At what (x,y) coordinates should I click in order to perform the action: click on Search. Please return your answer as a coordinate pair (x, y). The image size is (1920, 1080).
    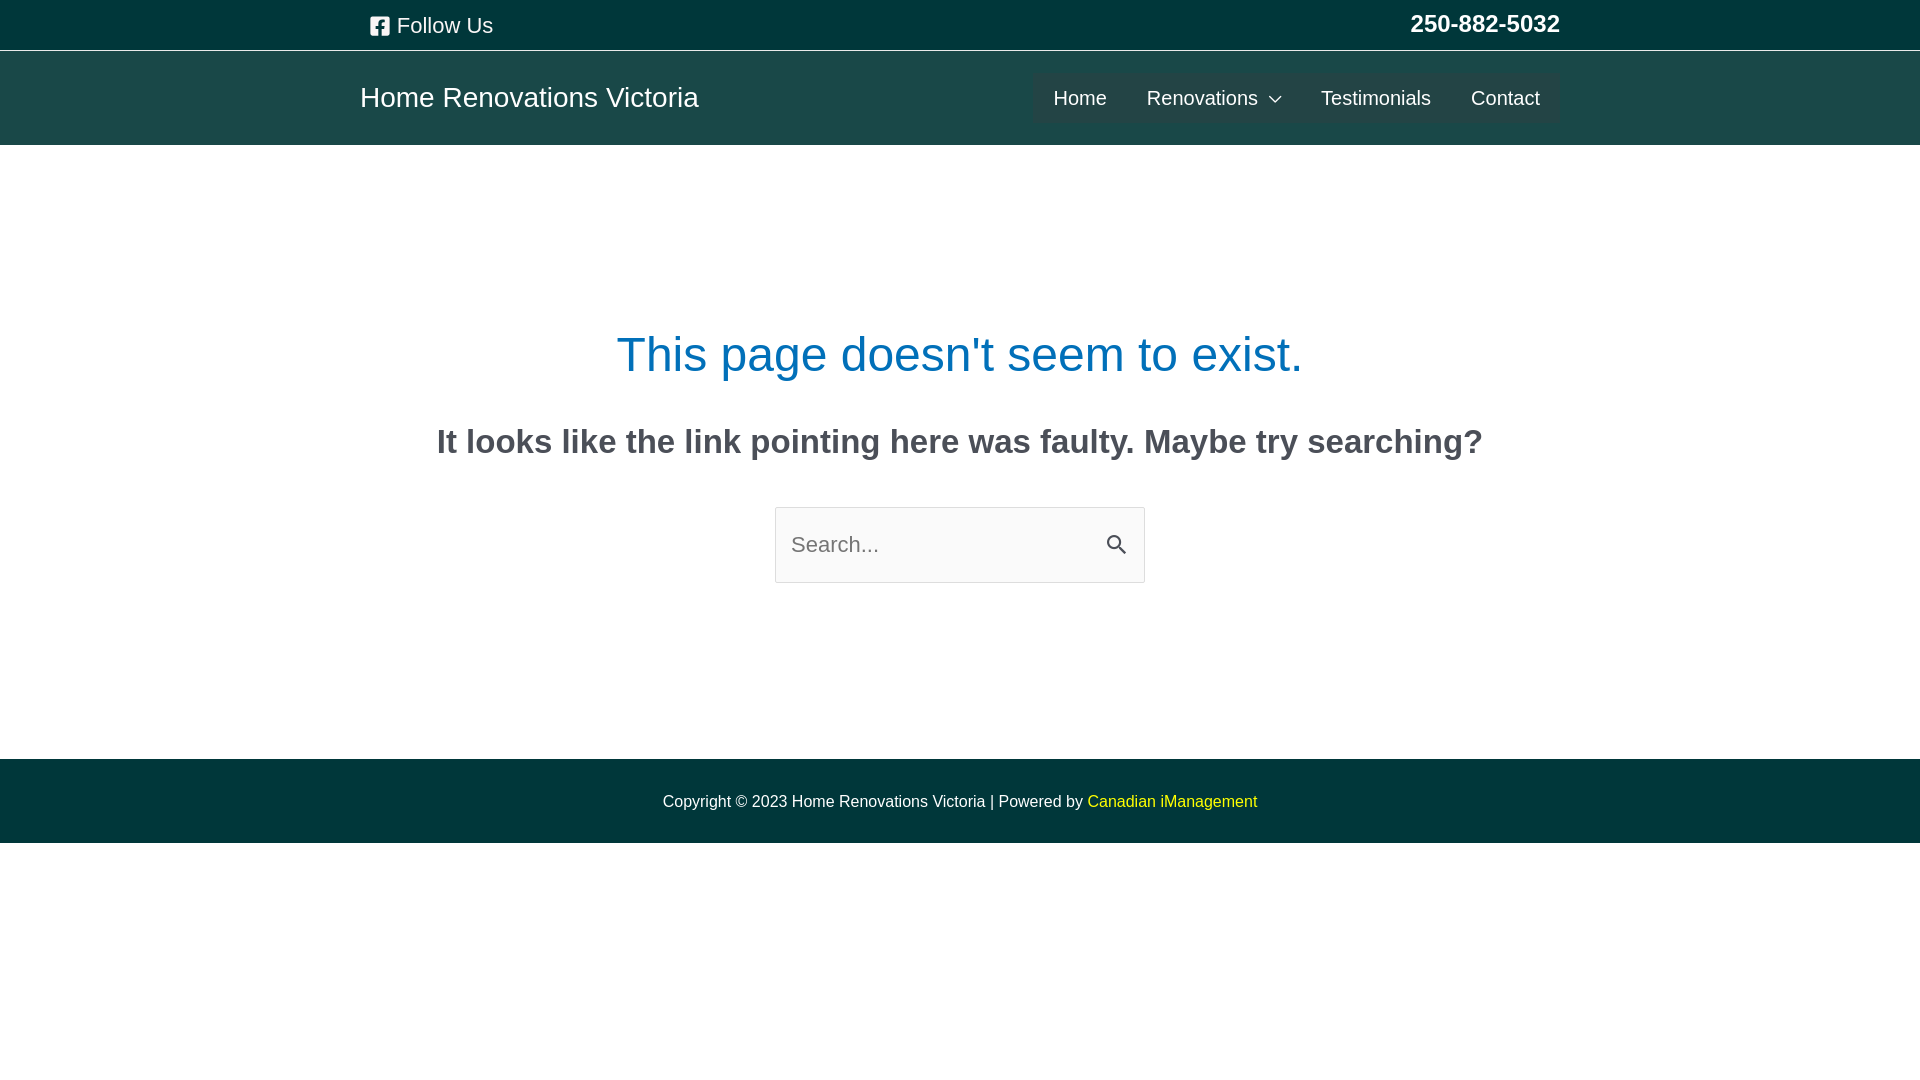
    Looking at the image, I should click on (1122, 540).